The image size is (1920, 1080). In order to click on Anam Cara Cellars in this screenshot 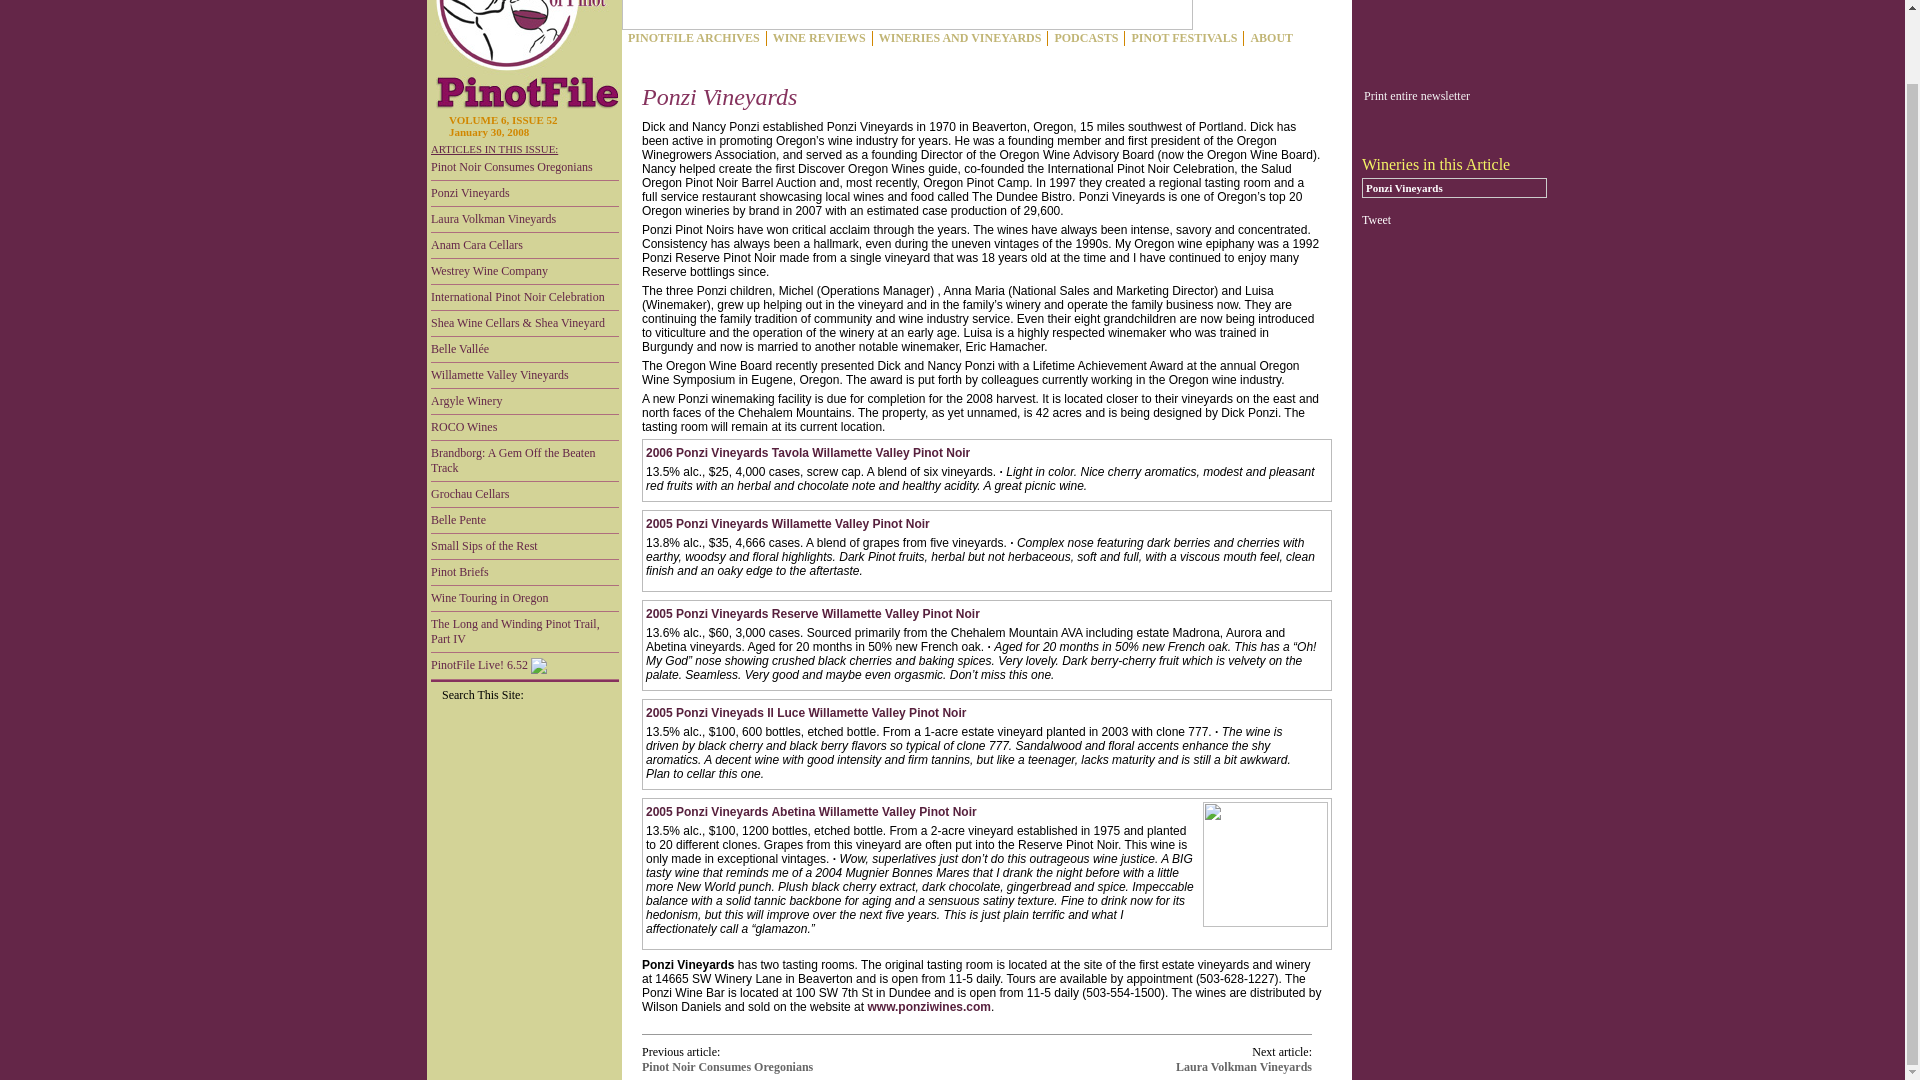, I will do `click(524, 246)`.